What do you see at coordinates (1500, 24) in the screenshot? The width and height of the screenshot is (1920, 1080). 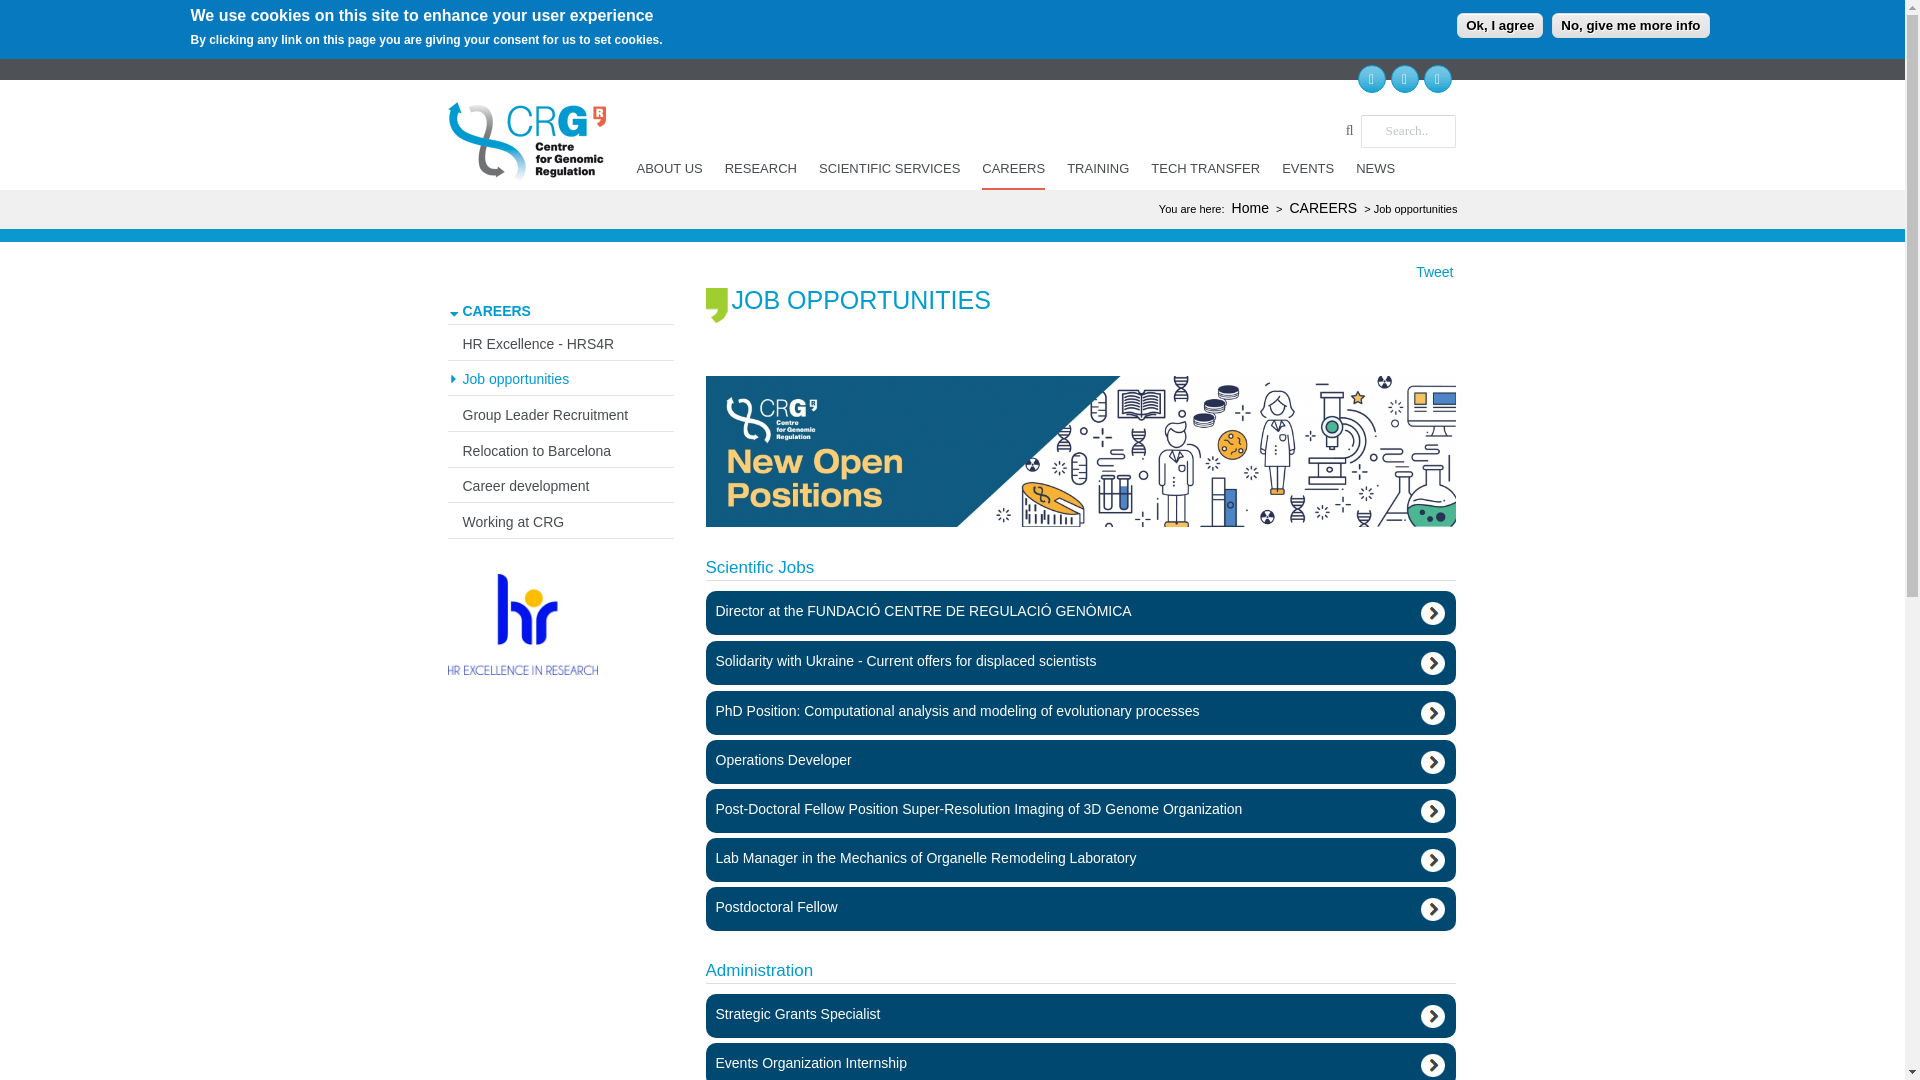 I see `Ok, I agree` at bounding box center [1500, 24].